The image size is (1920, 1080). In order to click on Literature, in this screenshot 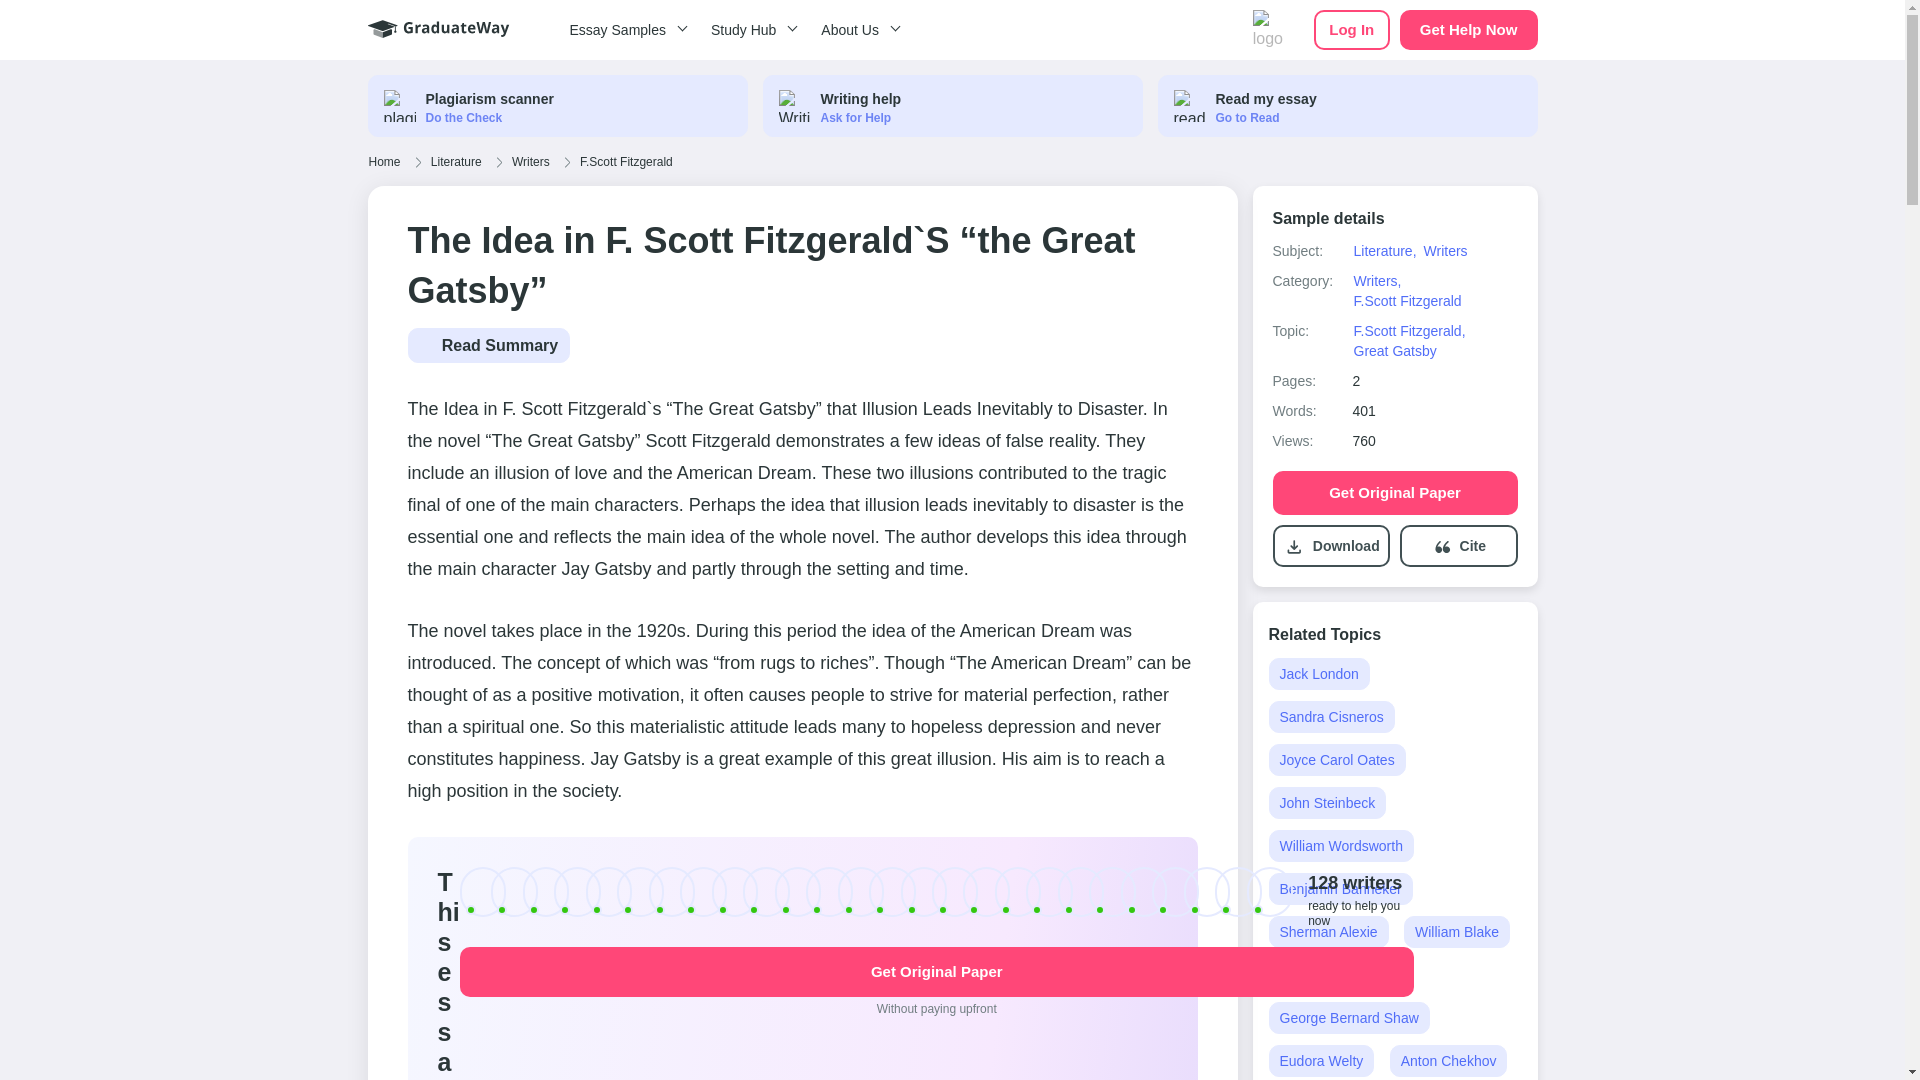, I will do `click(1384, 250)`.